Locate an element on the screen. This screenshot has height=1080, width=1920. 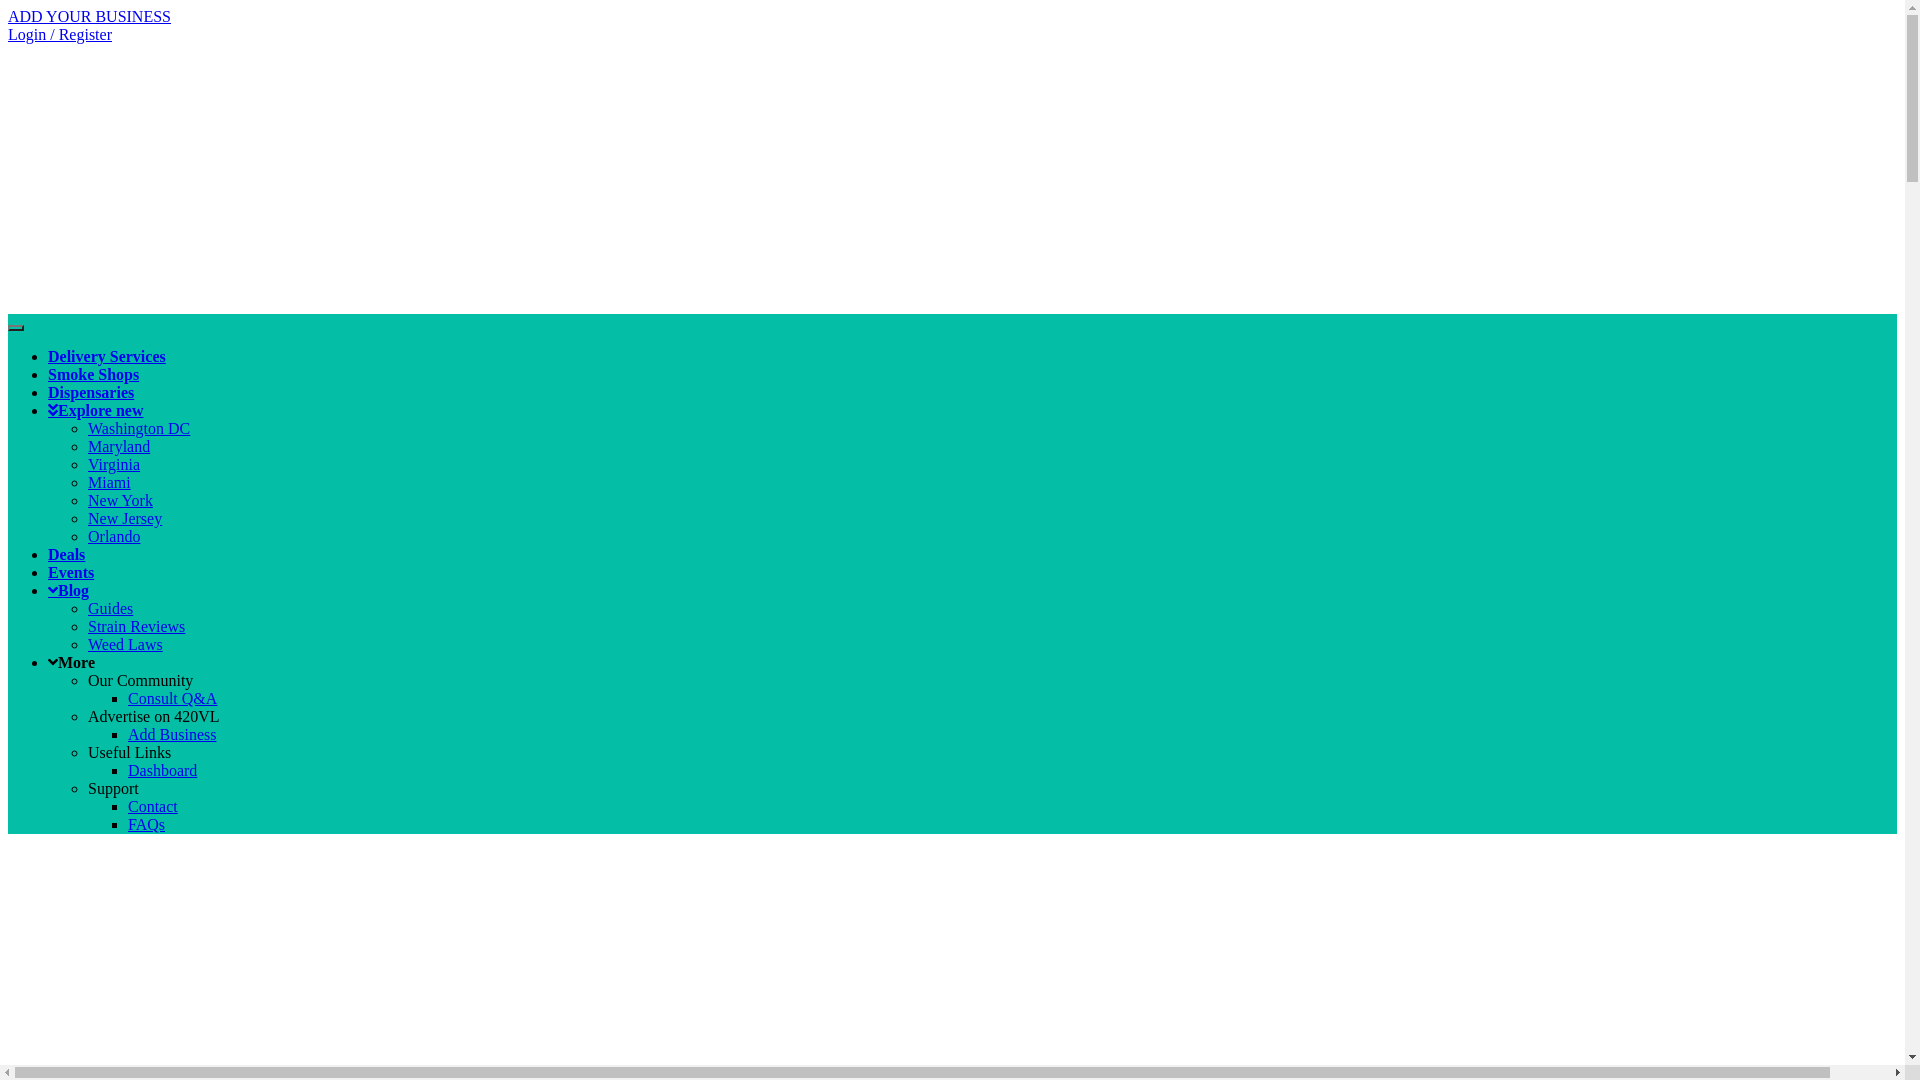
Add Business is located at coordinates (172, 734).